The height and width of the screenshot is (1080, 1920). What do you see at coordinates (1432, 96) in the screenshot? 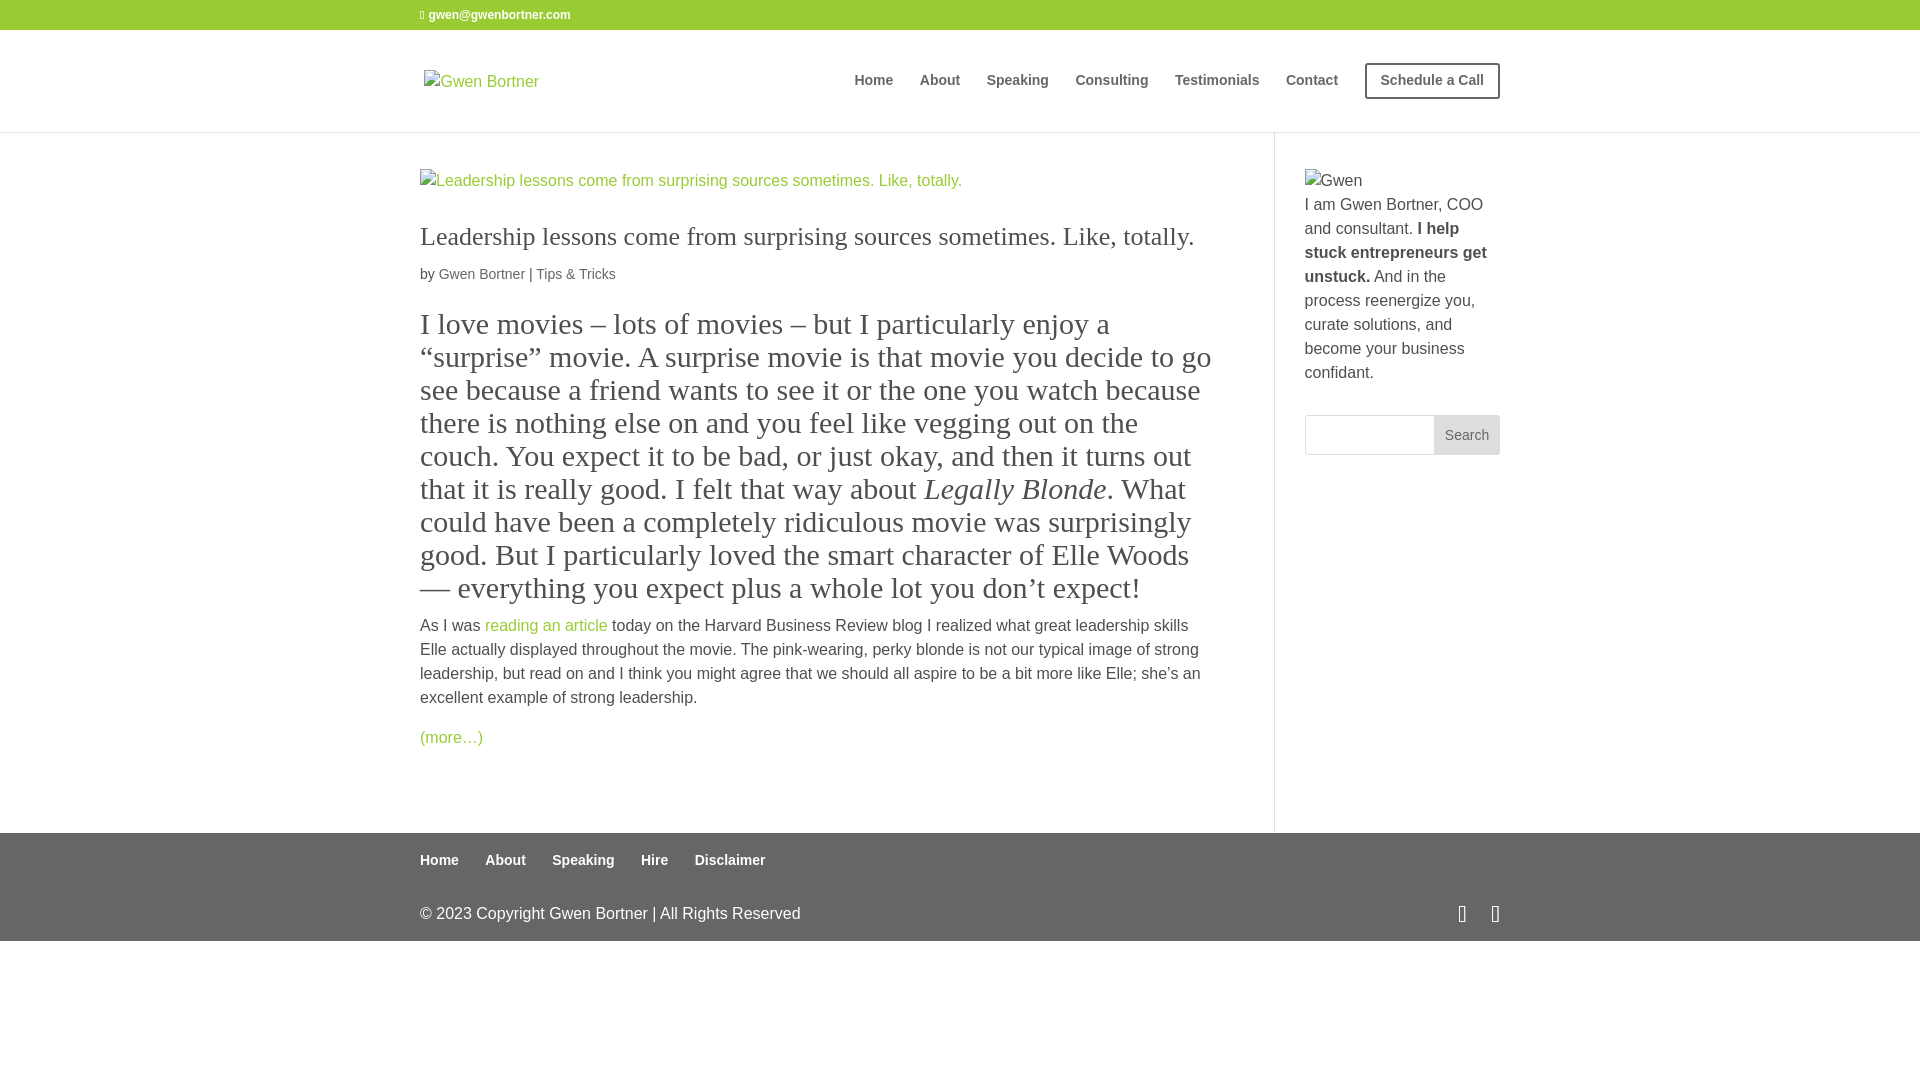
I see `Schedule a Call` at bounding box center [1432, 96].